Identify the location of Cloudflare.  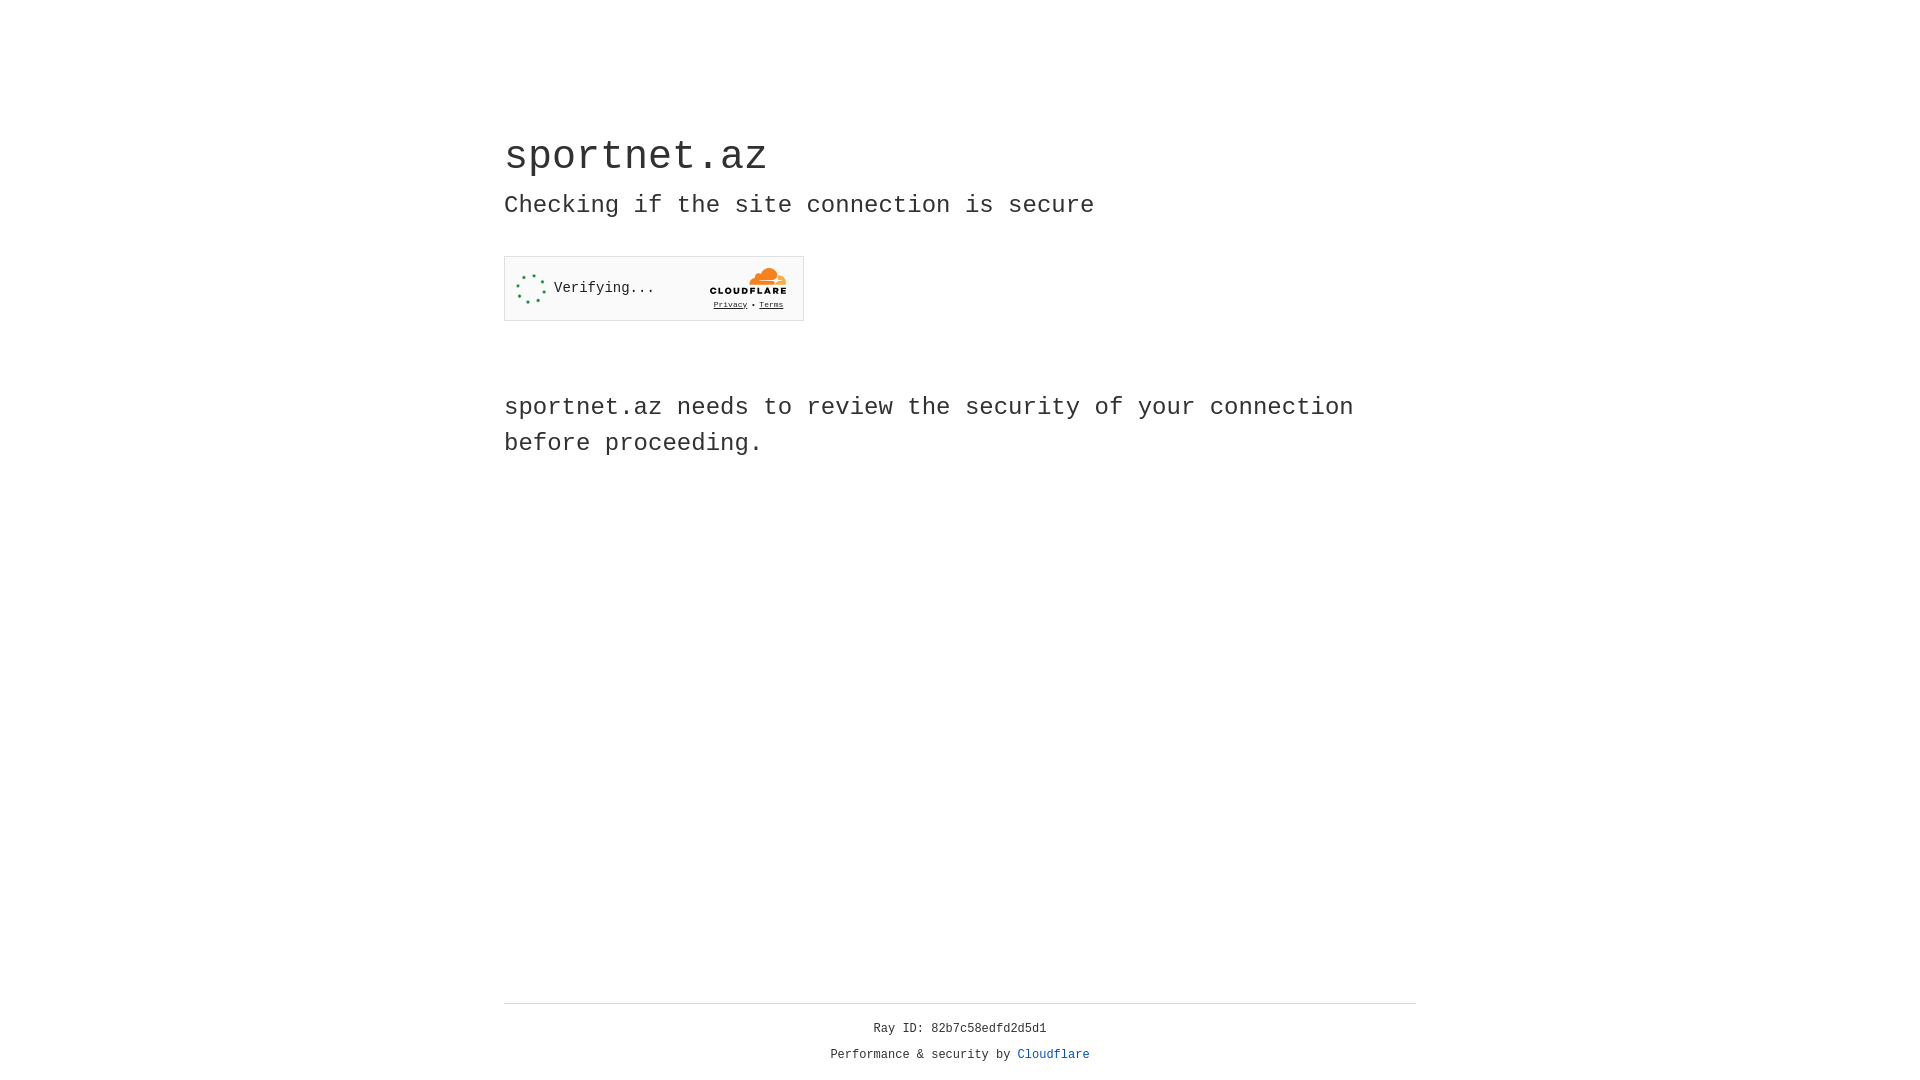
(1054, 1055).